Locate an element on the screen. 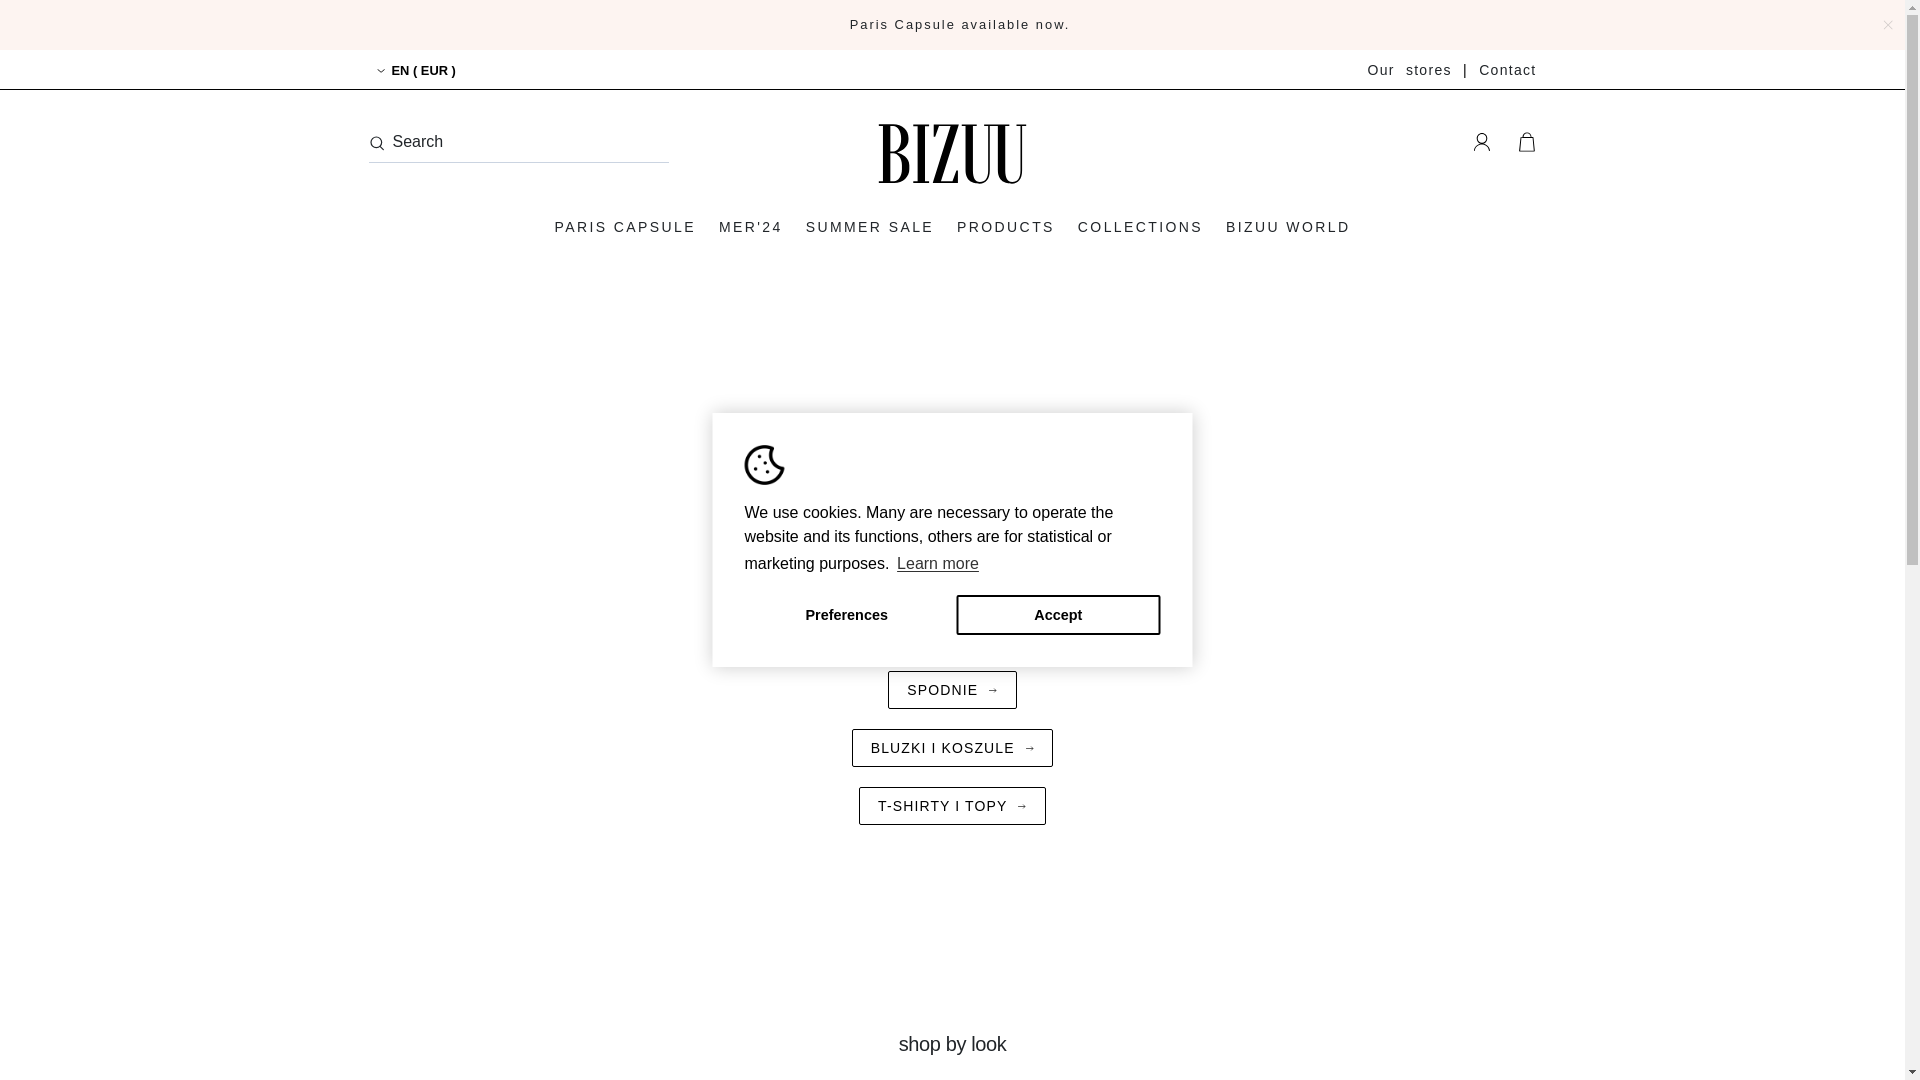 This screenshot has height=1080, width=1920. Preferences is located at coordinates (846, 615).